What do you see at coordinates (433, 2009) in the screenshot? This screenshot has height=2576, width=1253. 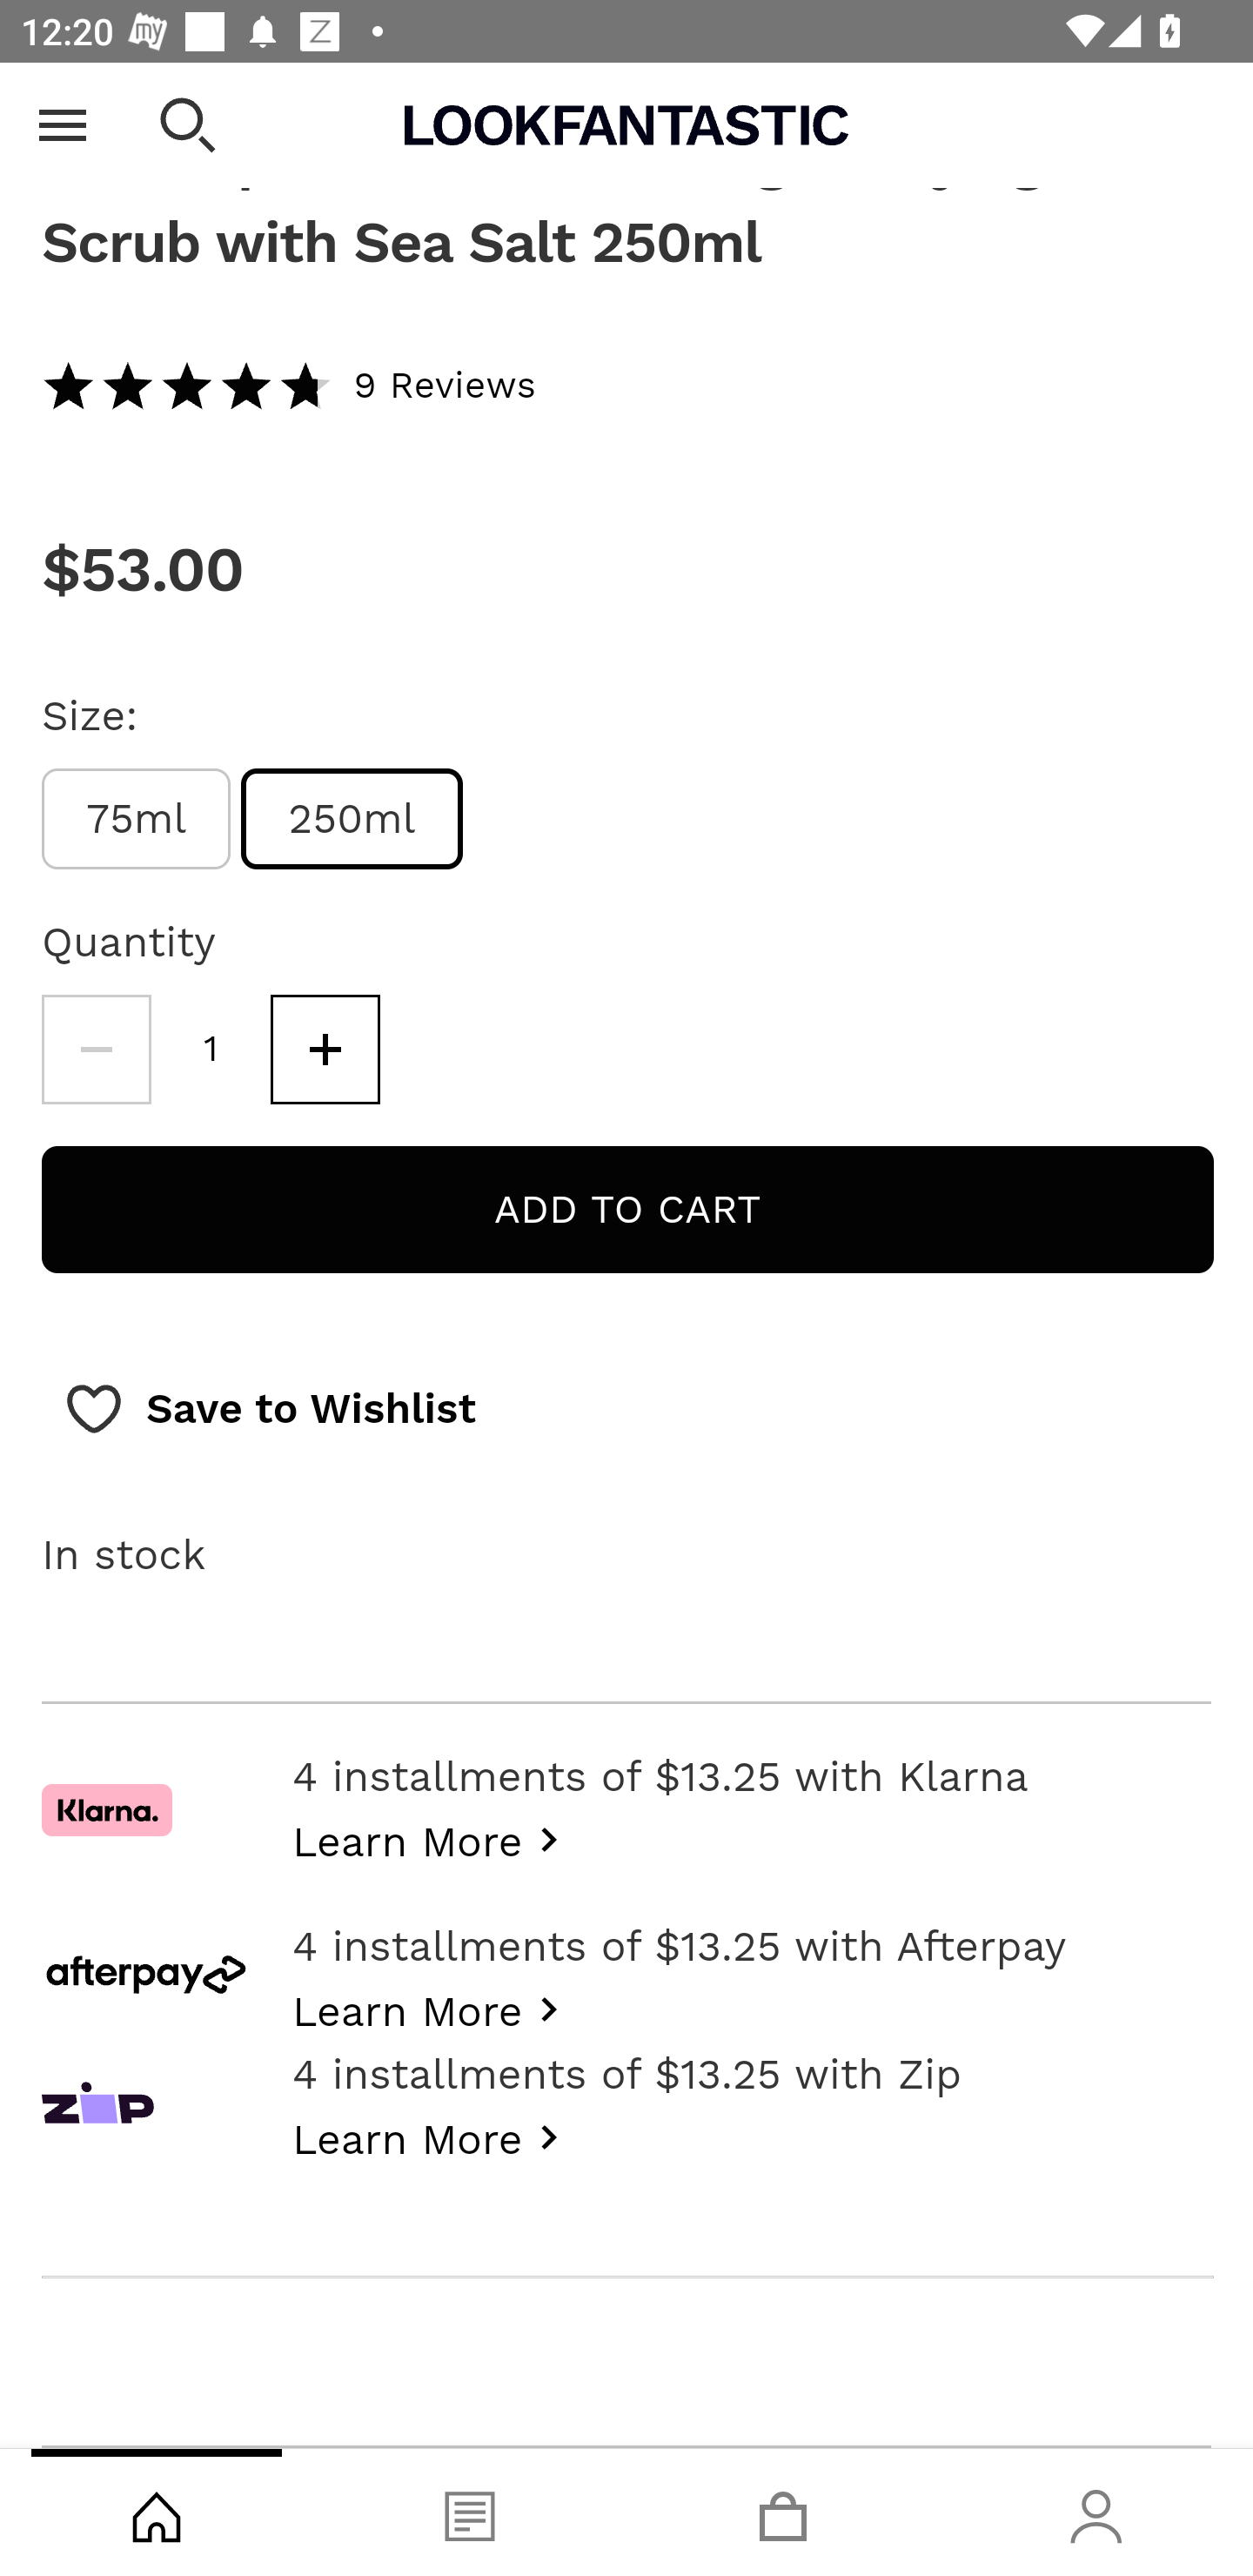 I see `Learn More about afterpay` at bounding box center [433, 2009].